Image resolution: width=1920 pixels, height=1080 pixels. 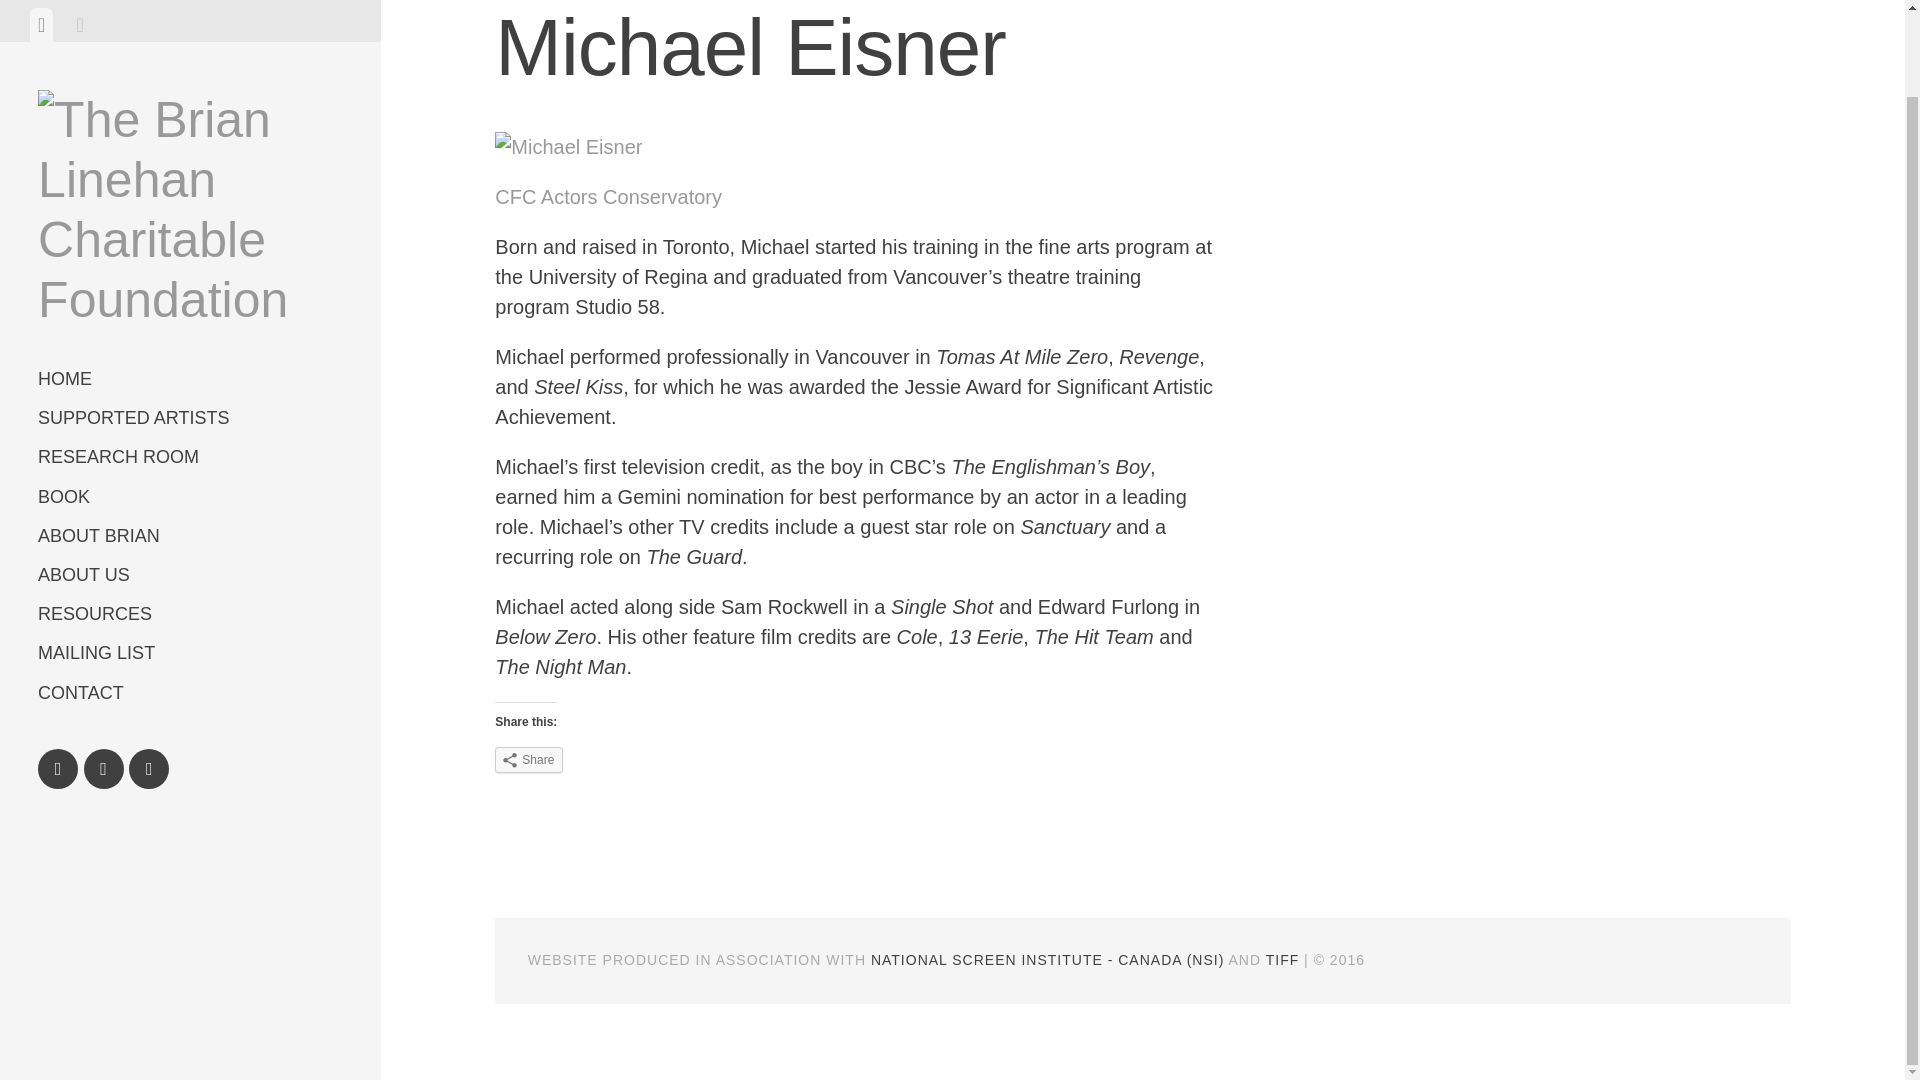 What do you see at coordinates (190, 484) in the screenshot?
I see `ABOUT US` at bounding box center [190, 484].